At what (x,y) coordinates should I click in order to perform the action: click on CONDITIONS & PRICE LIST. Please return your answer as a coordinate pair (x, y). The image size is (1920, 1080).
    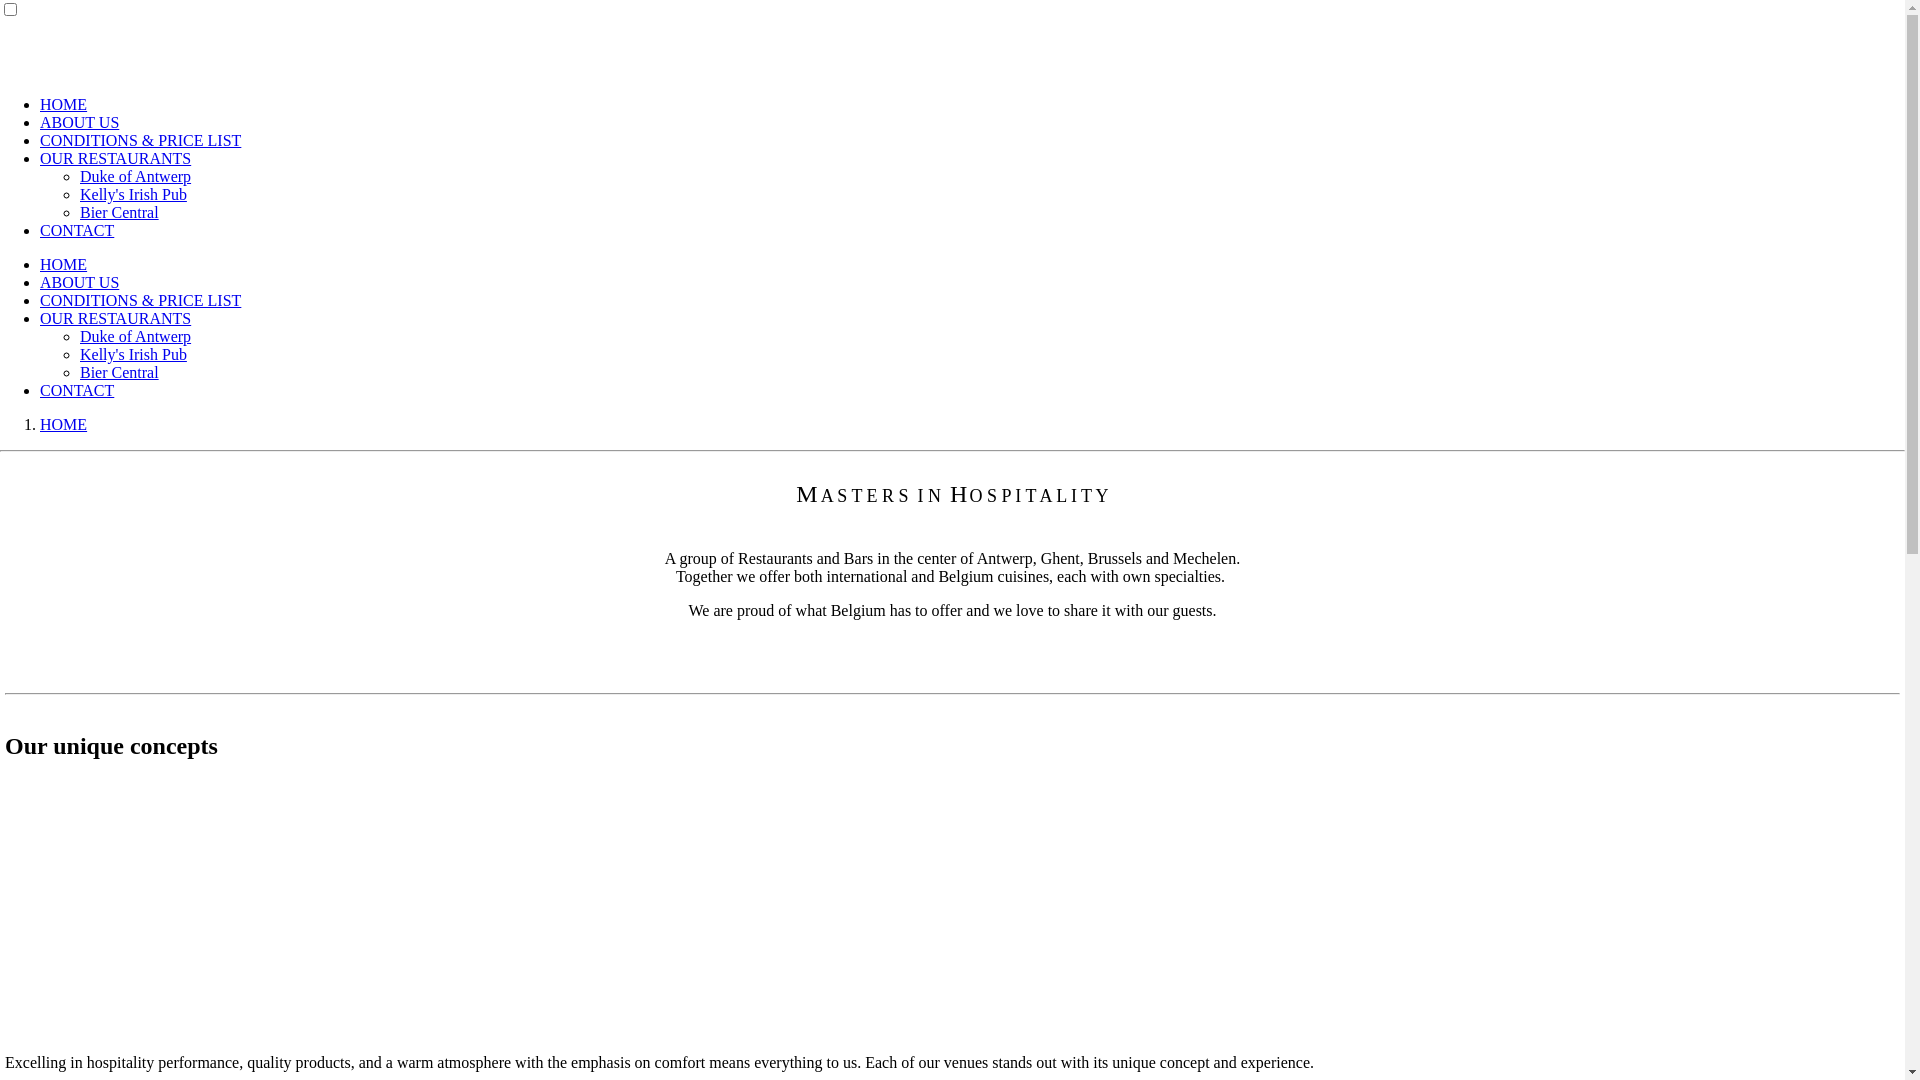
    Looking at the image, I should click on (140, 140).